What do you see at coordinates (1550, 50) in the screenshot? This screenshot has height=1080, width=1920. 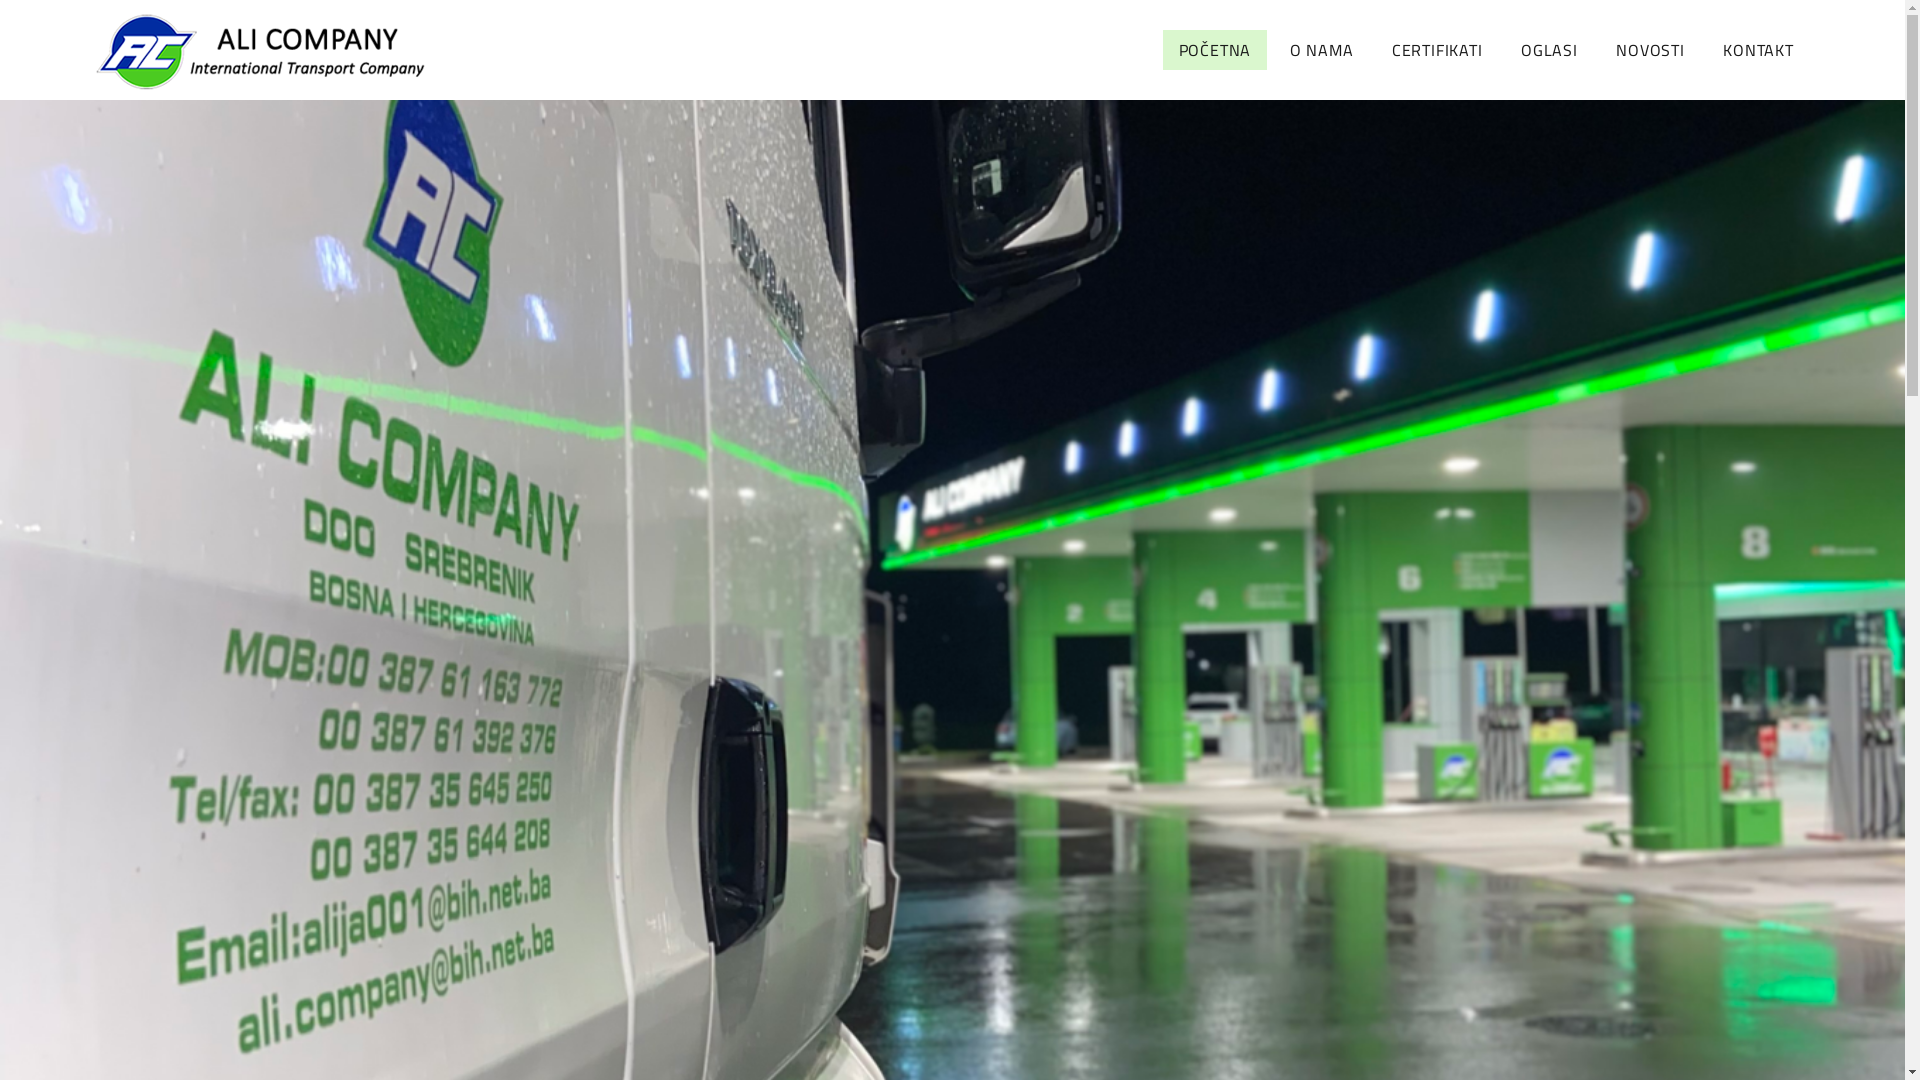 I see `OGLASI` at bounding box center [1550, 50].